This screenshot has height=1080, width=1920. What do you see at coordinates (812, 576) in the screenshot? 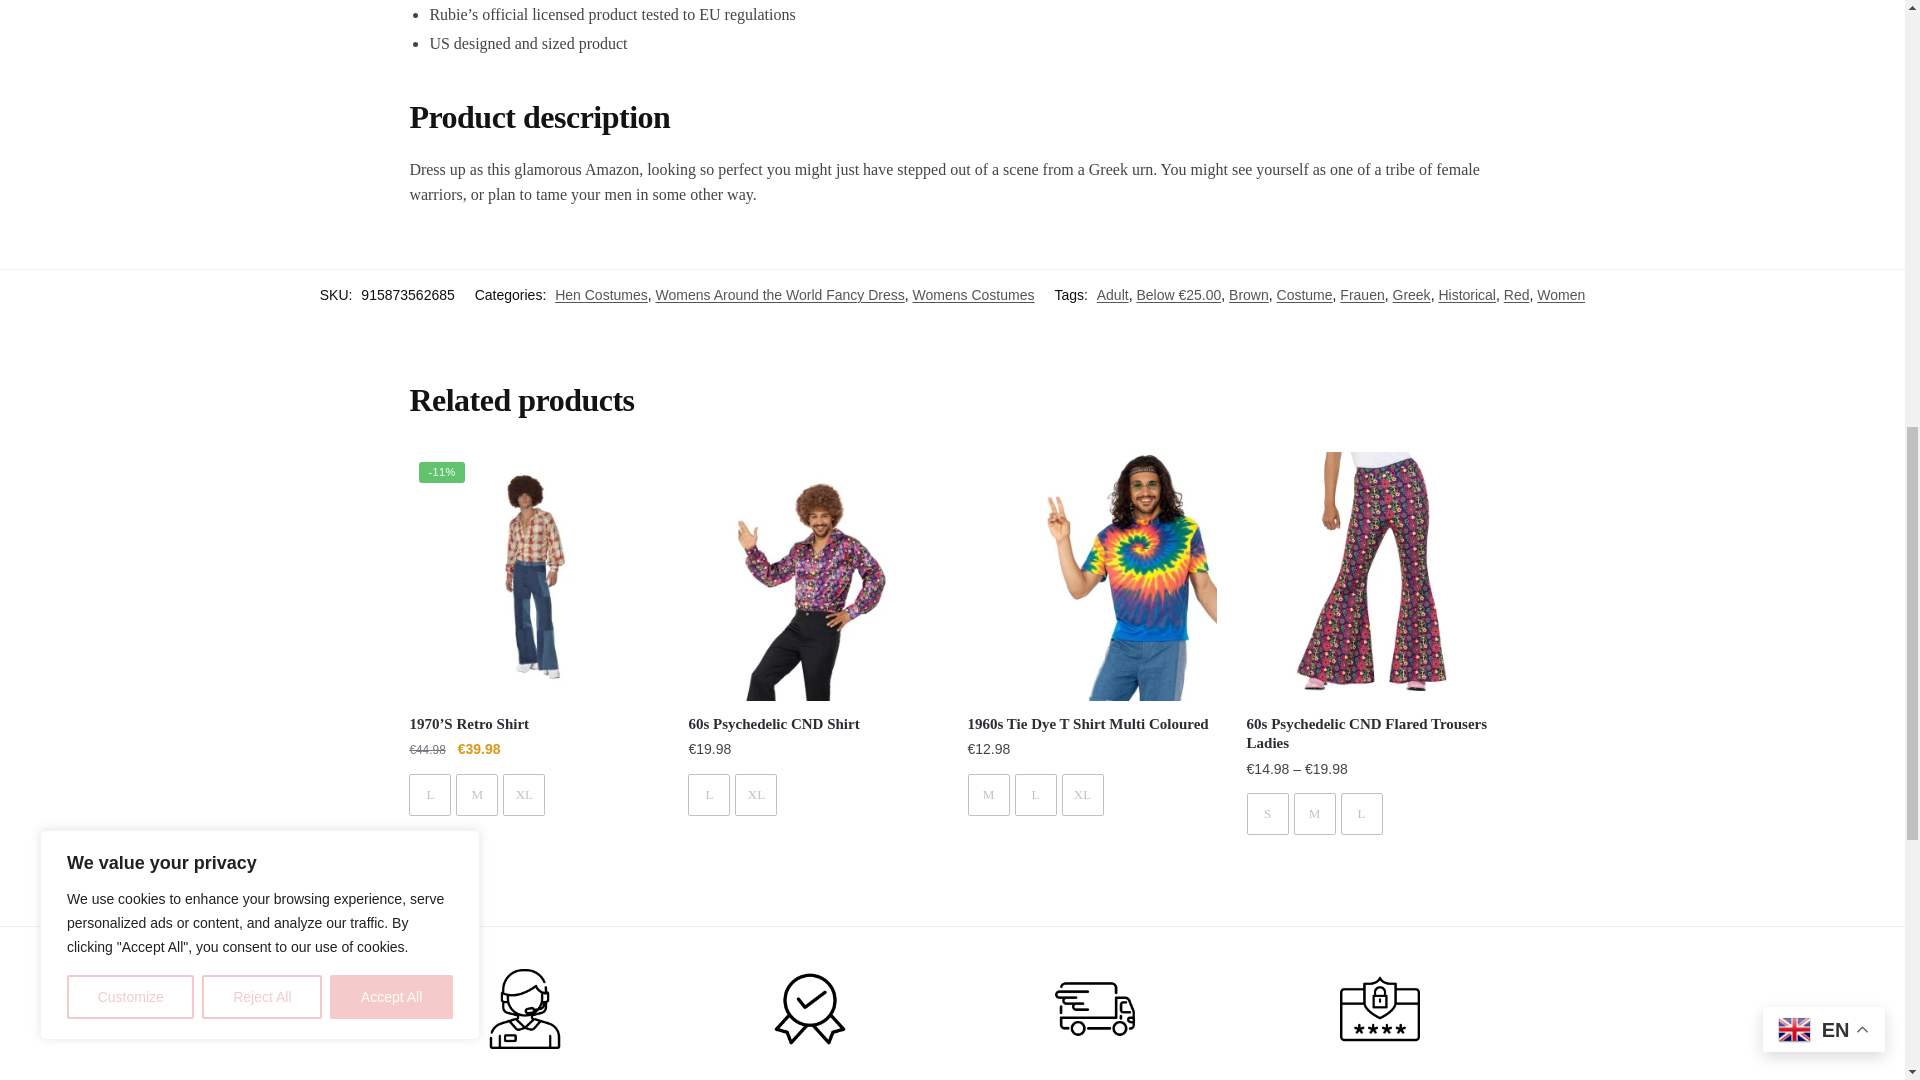
I see `60s Psychedelic CND Shirt` at bounding box center [812, 576].